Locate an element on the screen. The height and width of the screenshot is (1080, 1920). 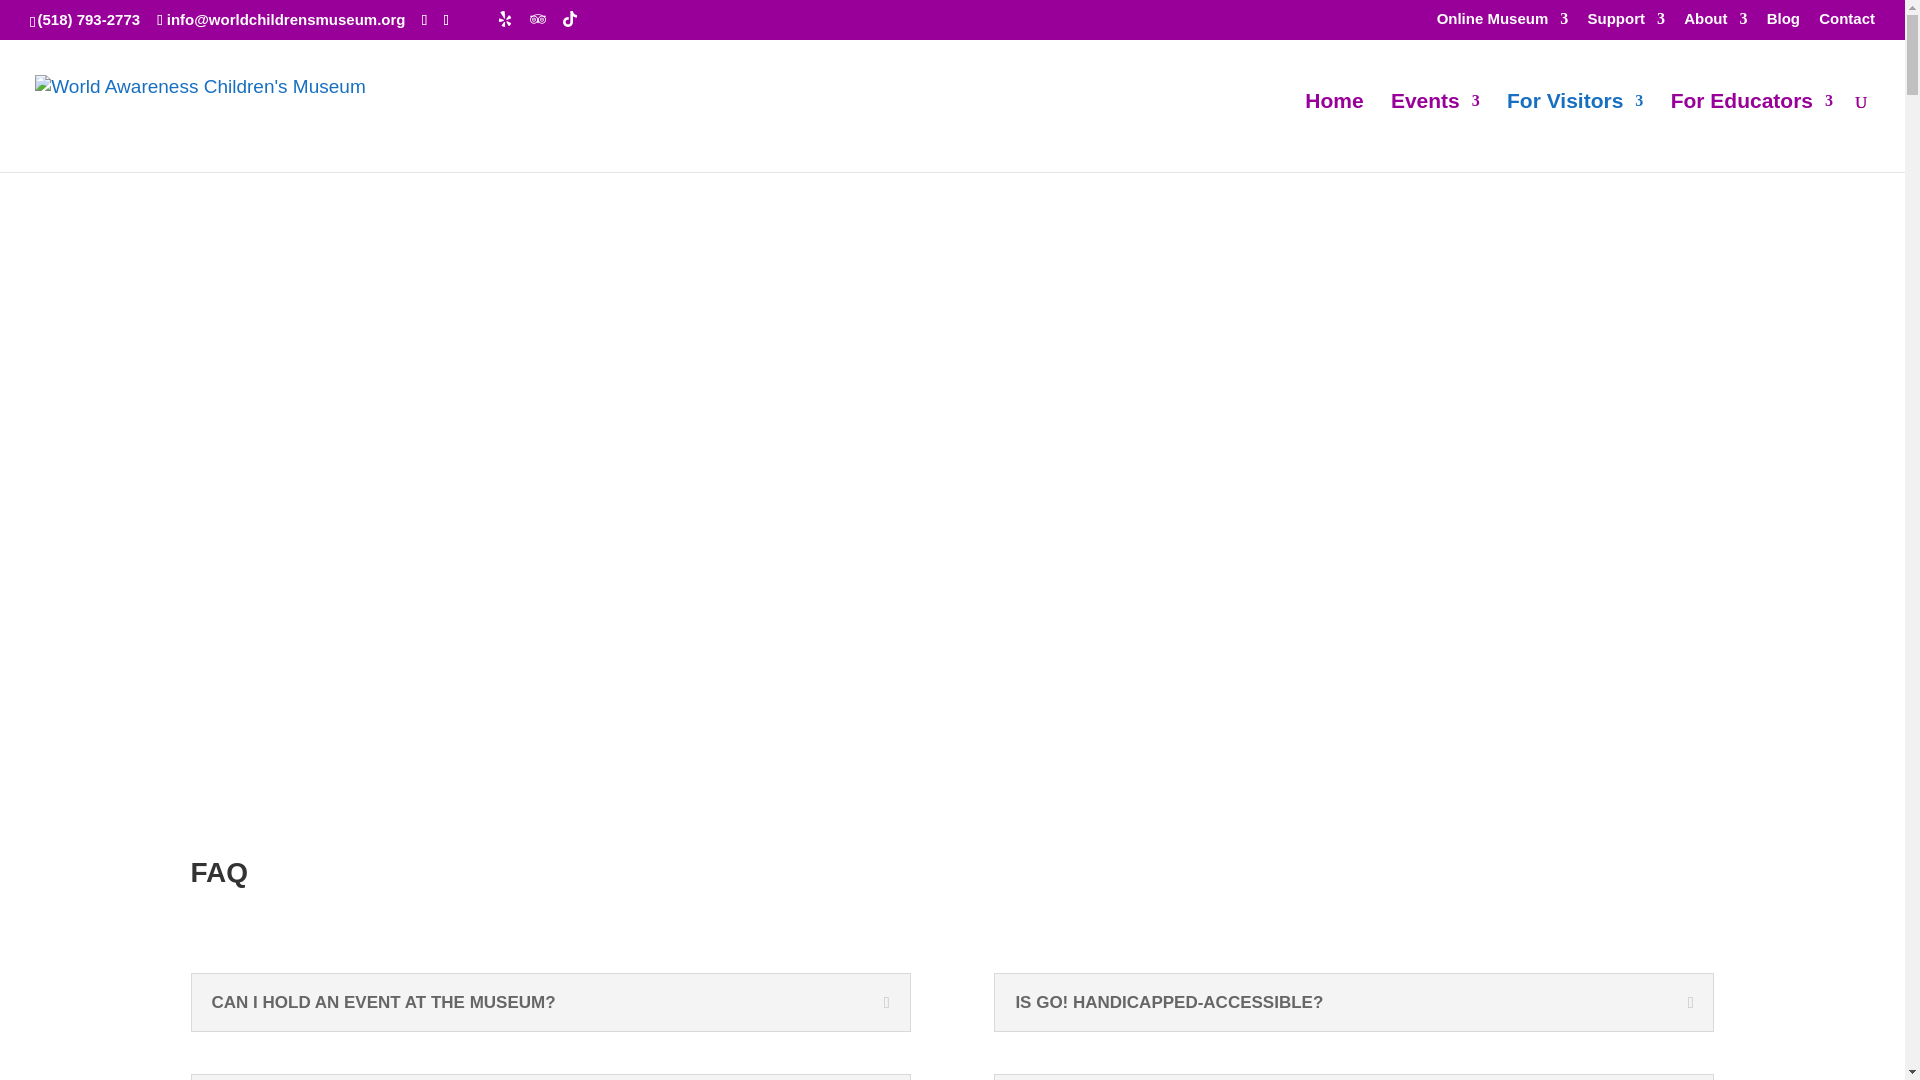
About is located at coordinates (1715, 23).